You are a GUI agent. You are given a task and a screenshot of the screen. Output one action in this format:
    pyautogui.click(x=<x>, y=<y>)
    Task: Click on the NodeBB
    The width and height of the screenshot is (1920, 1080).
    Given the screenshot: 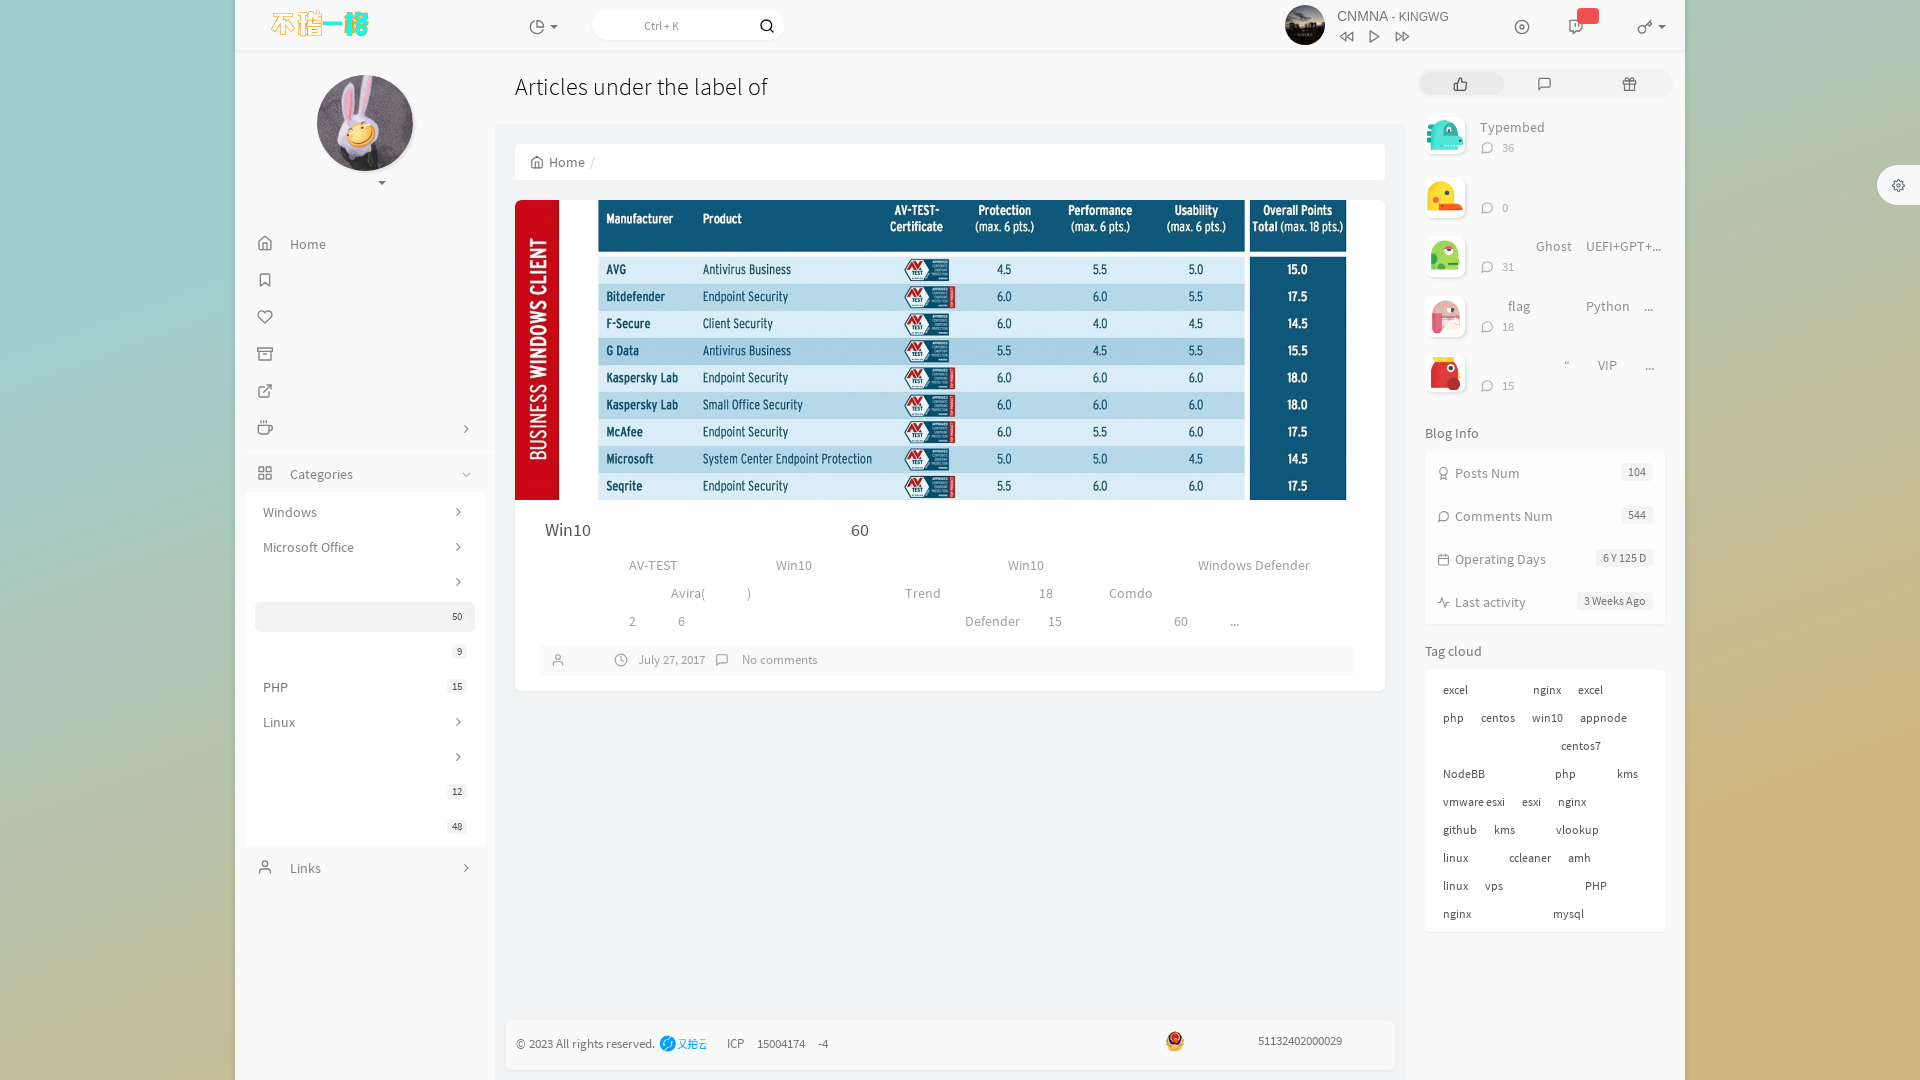 What is the action you would take?
    pyautogui.click(x=1464, y=774)
    